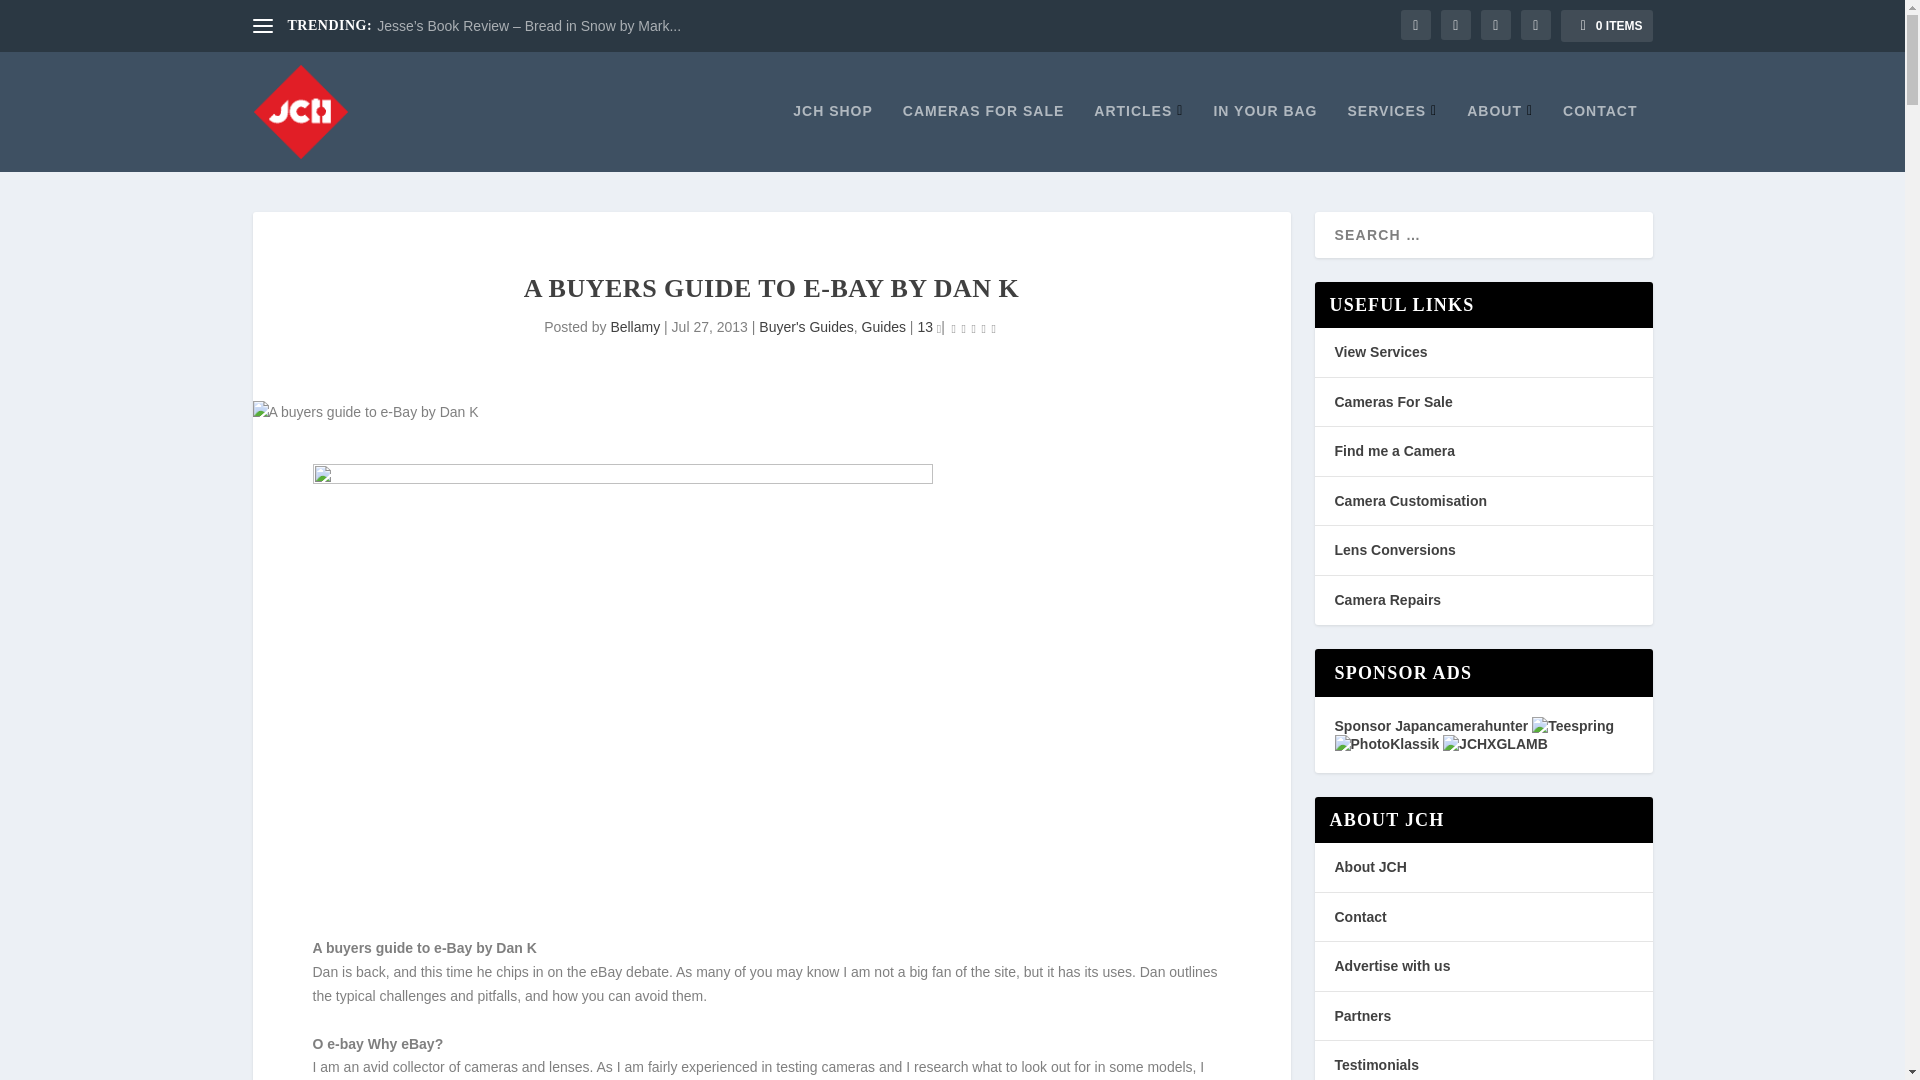  I want to click on JCH SHOP, so click(832, 136).